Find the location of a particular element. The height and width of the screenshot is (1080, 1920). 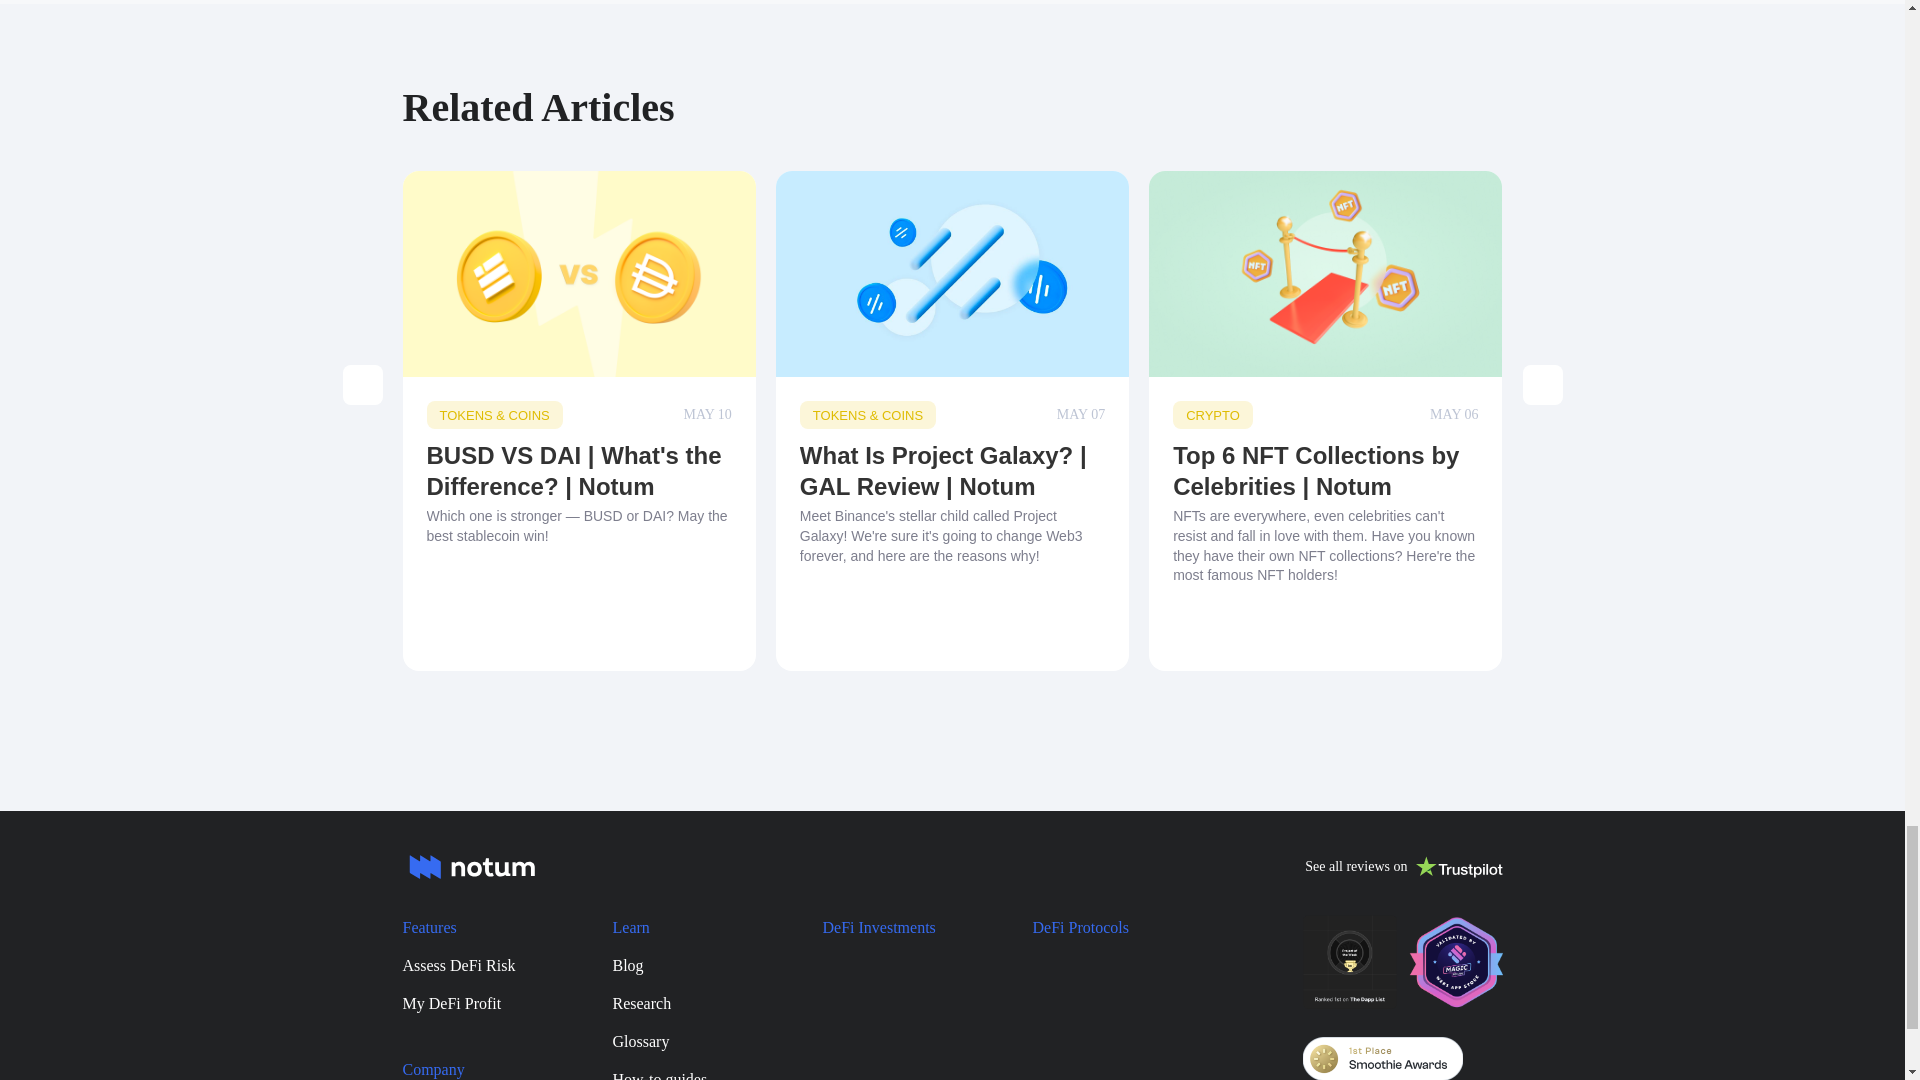

Glossary is located at coordinates (692, 1042).